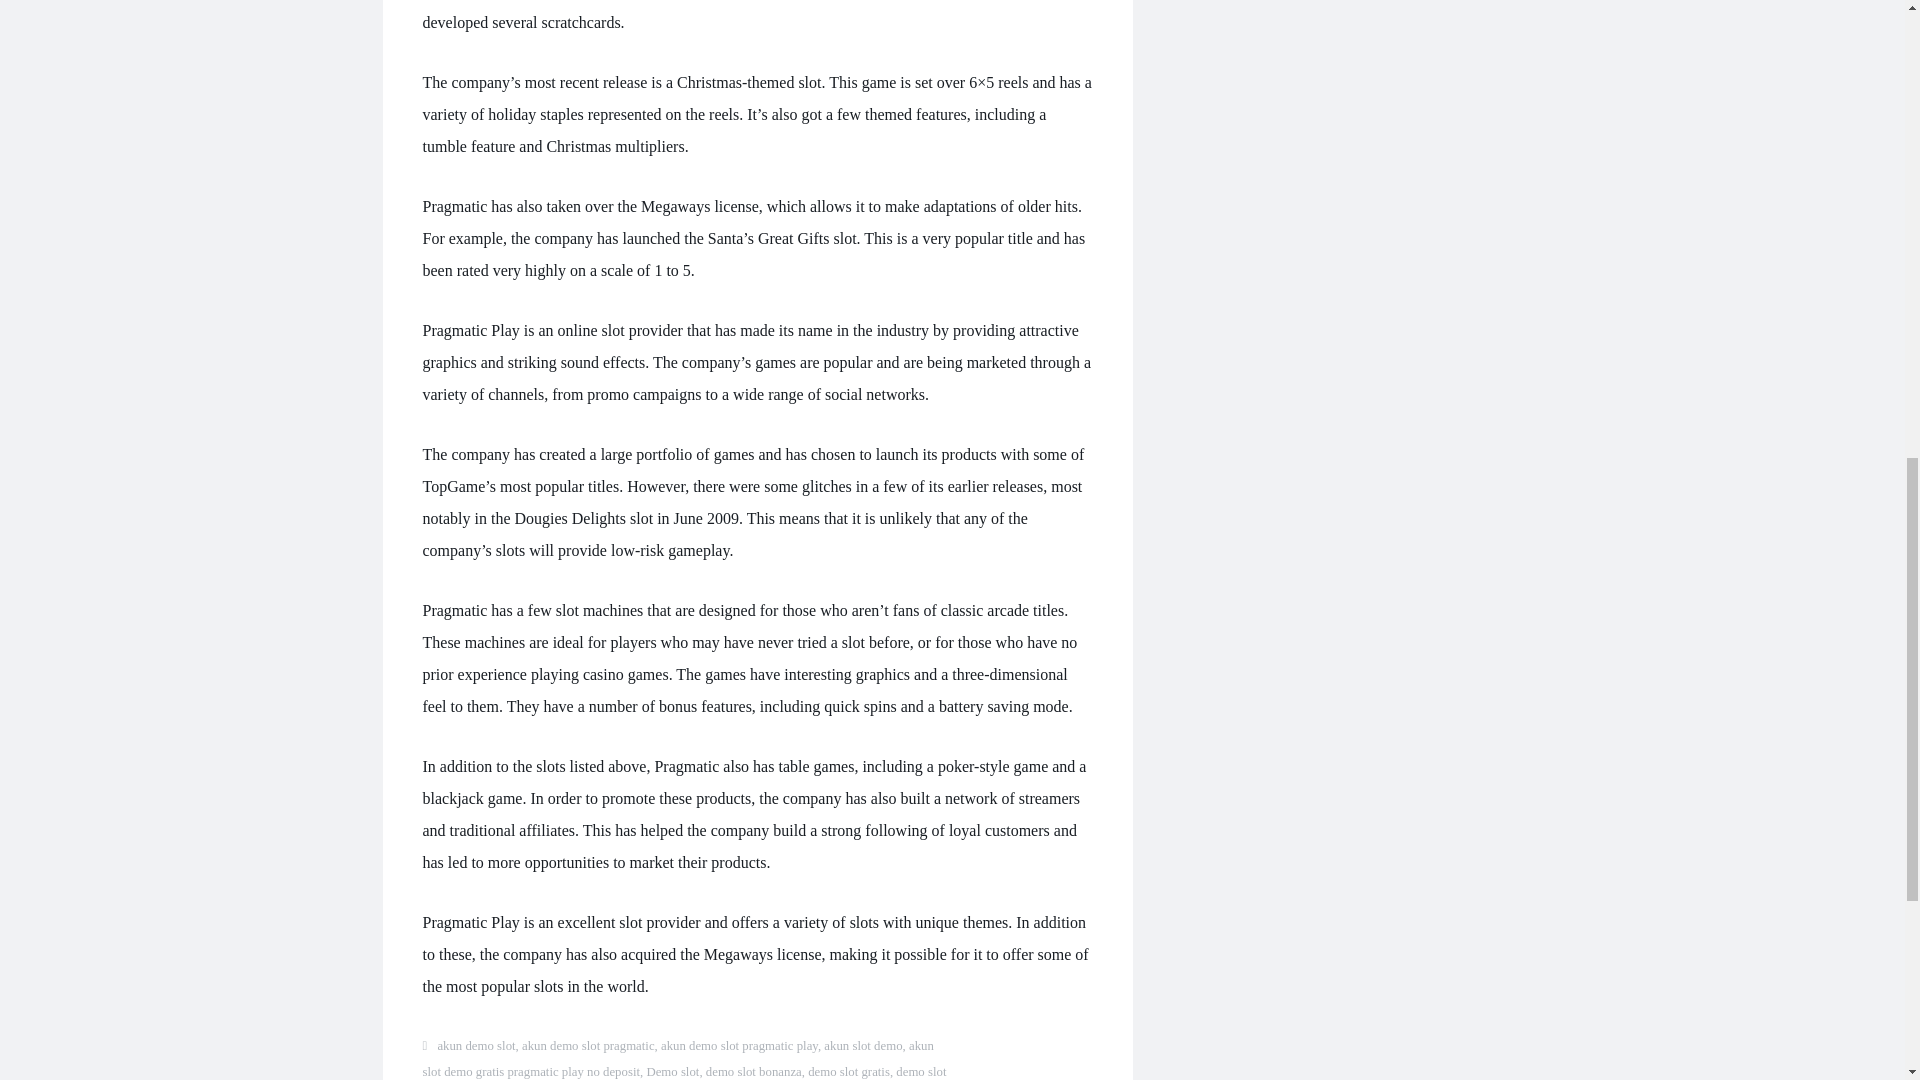  Describe the element at coordinates (754, 1071) in the screenshot. I see `demo slot bonanza` at that location.